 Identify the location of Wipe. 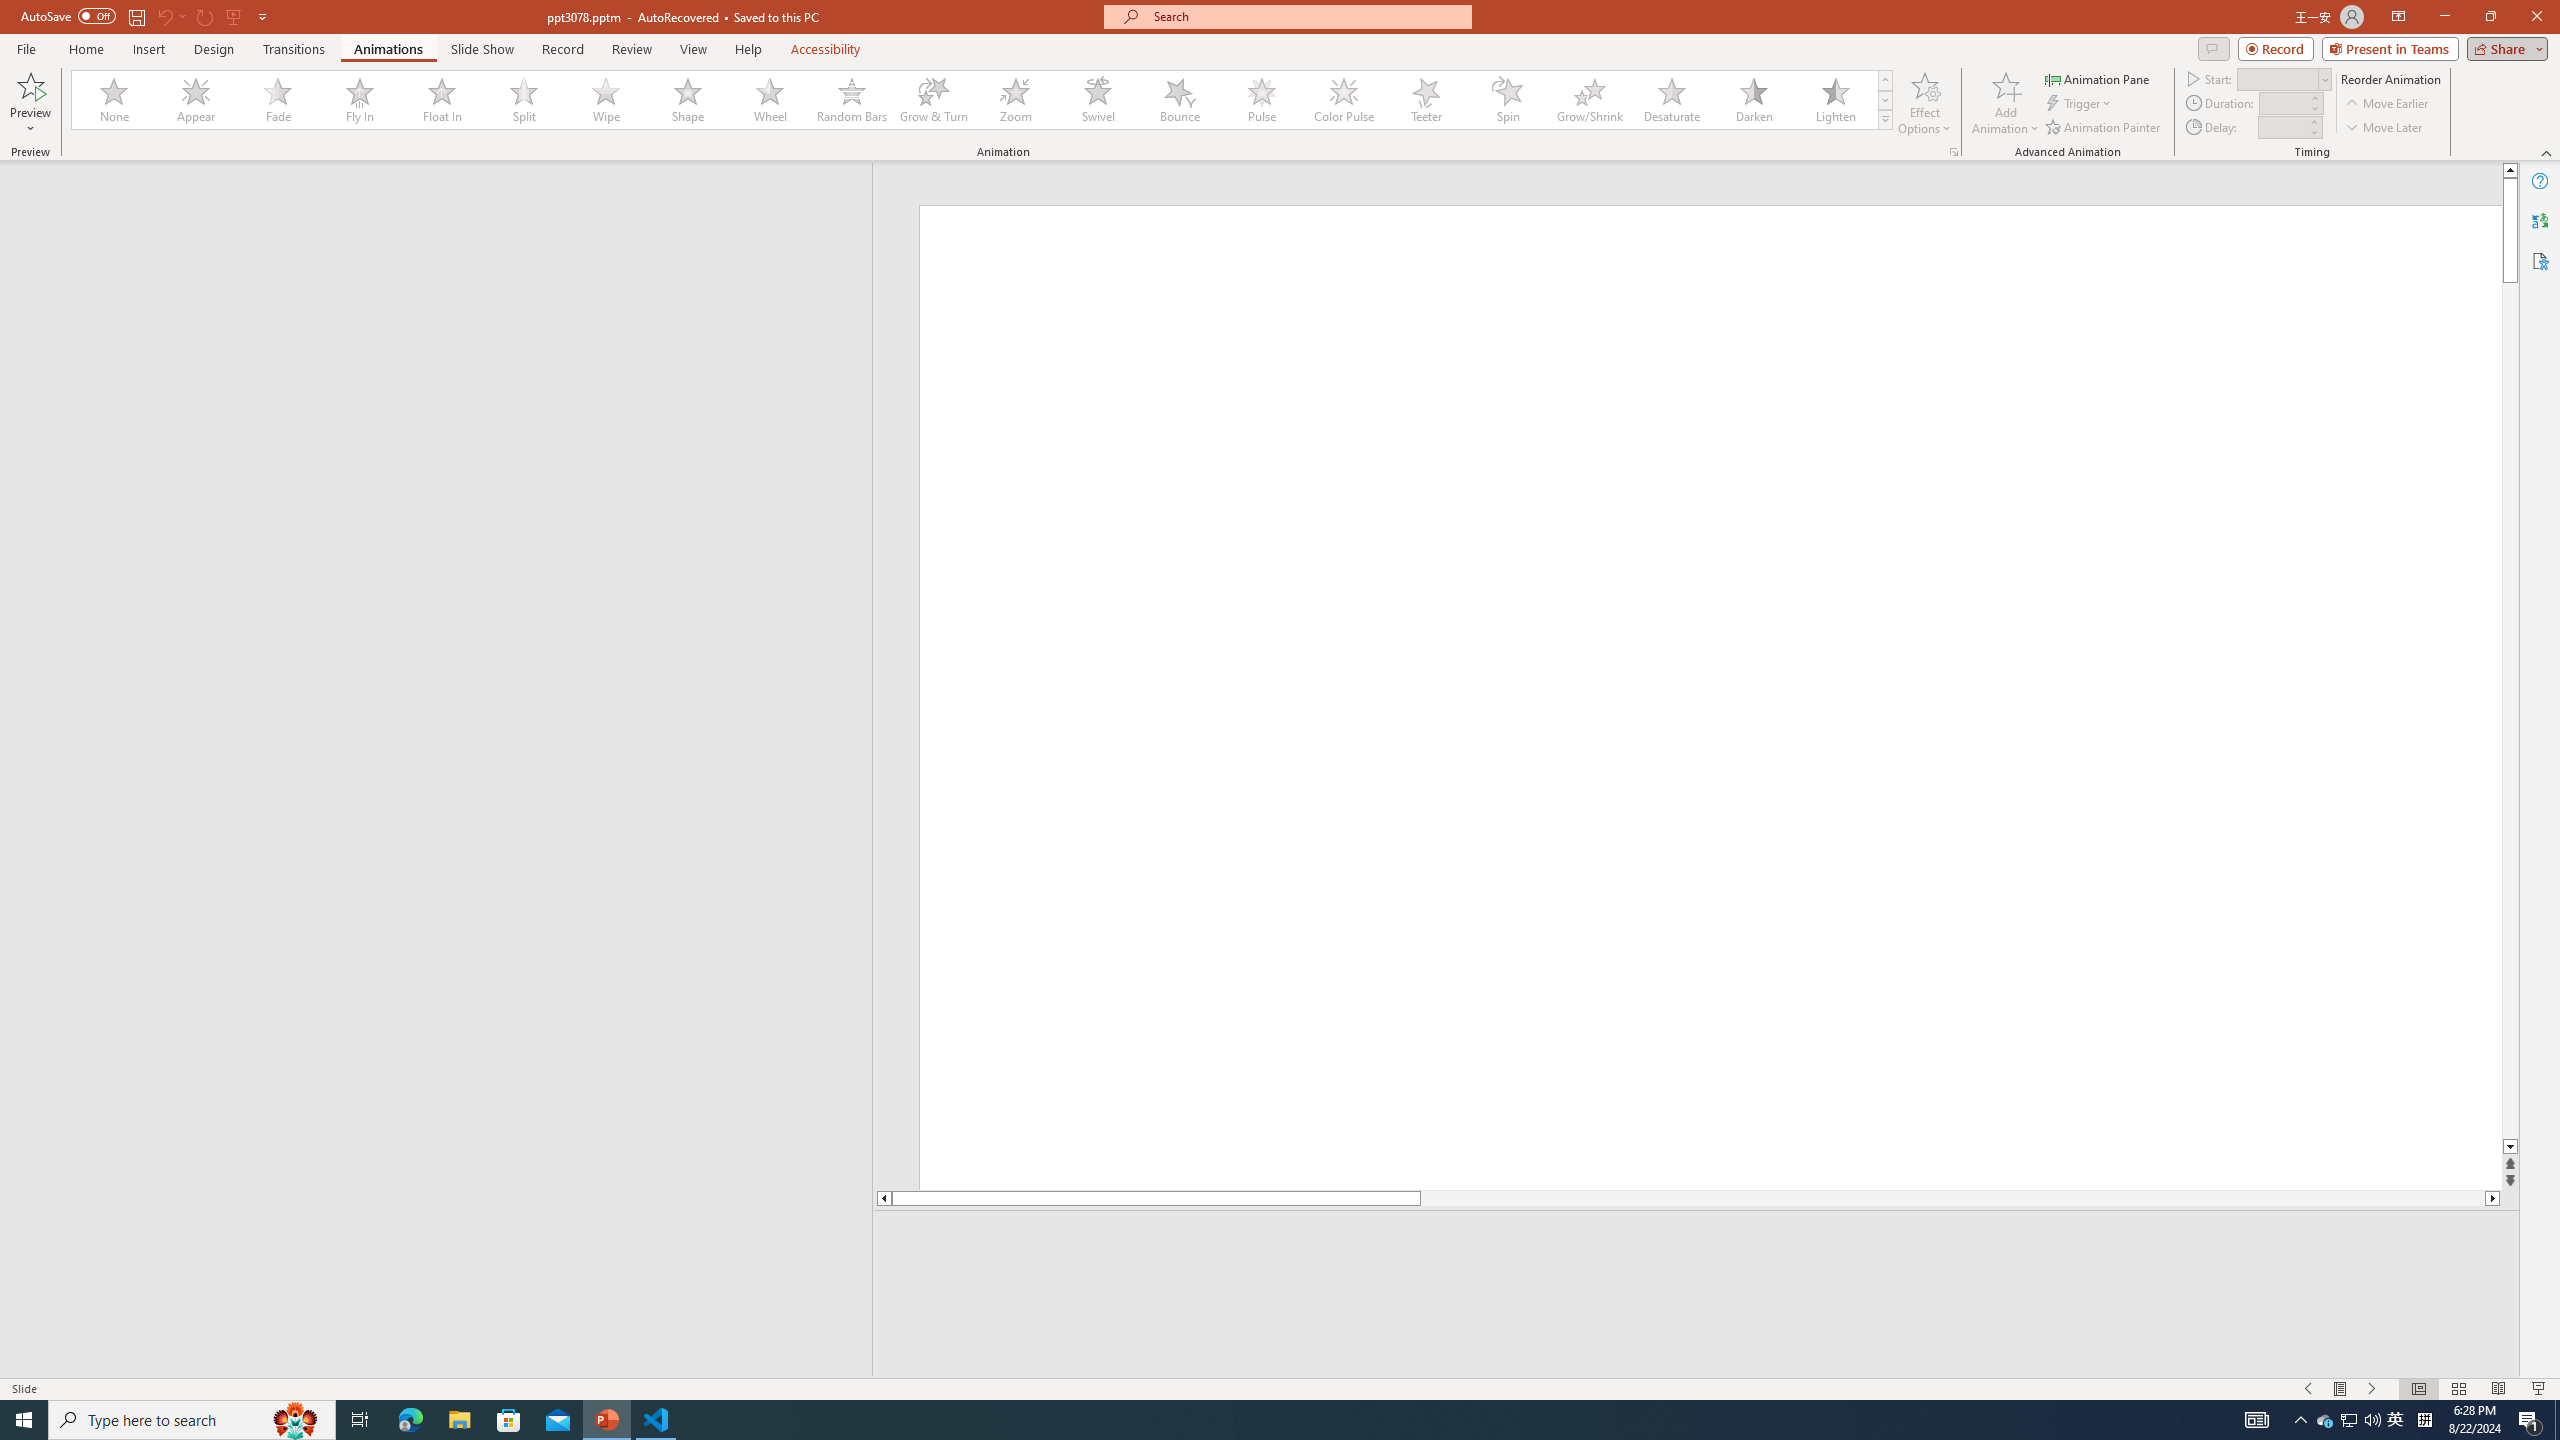
(606, 100).